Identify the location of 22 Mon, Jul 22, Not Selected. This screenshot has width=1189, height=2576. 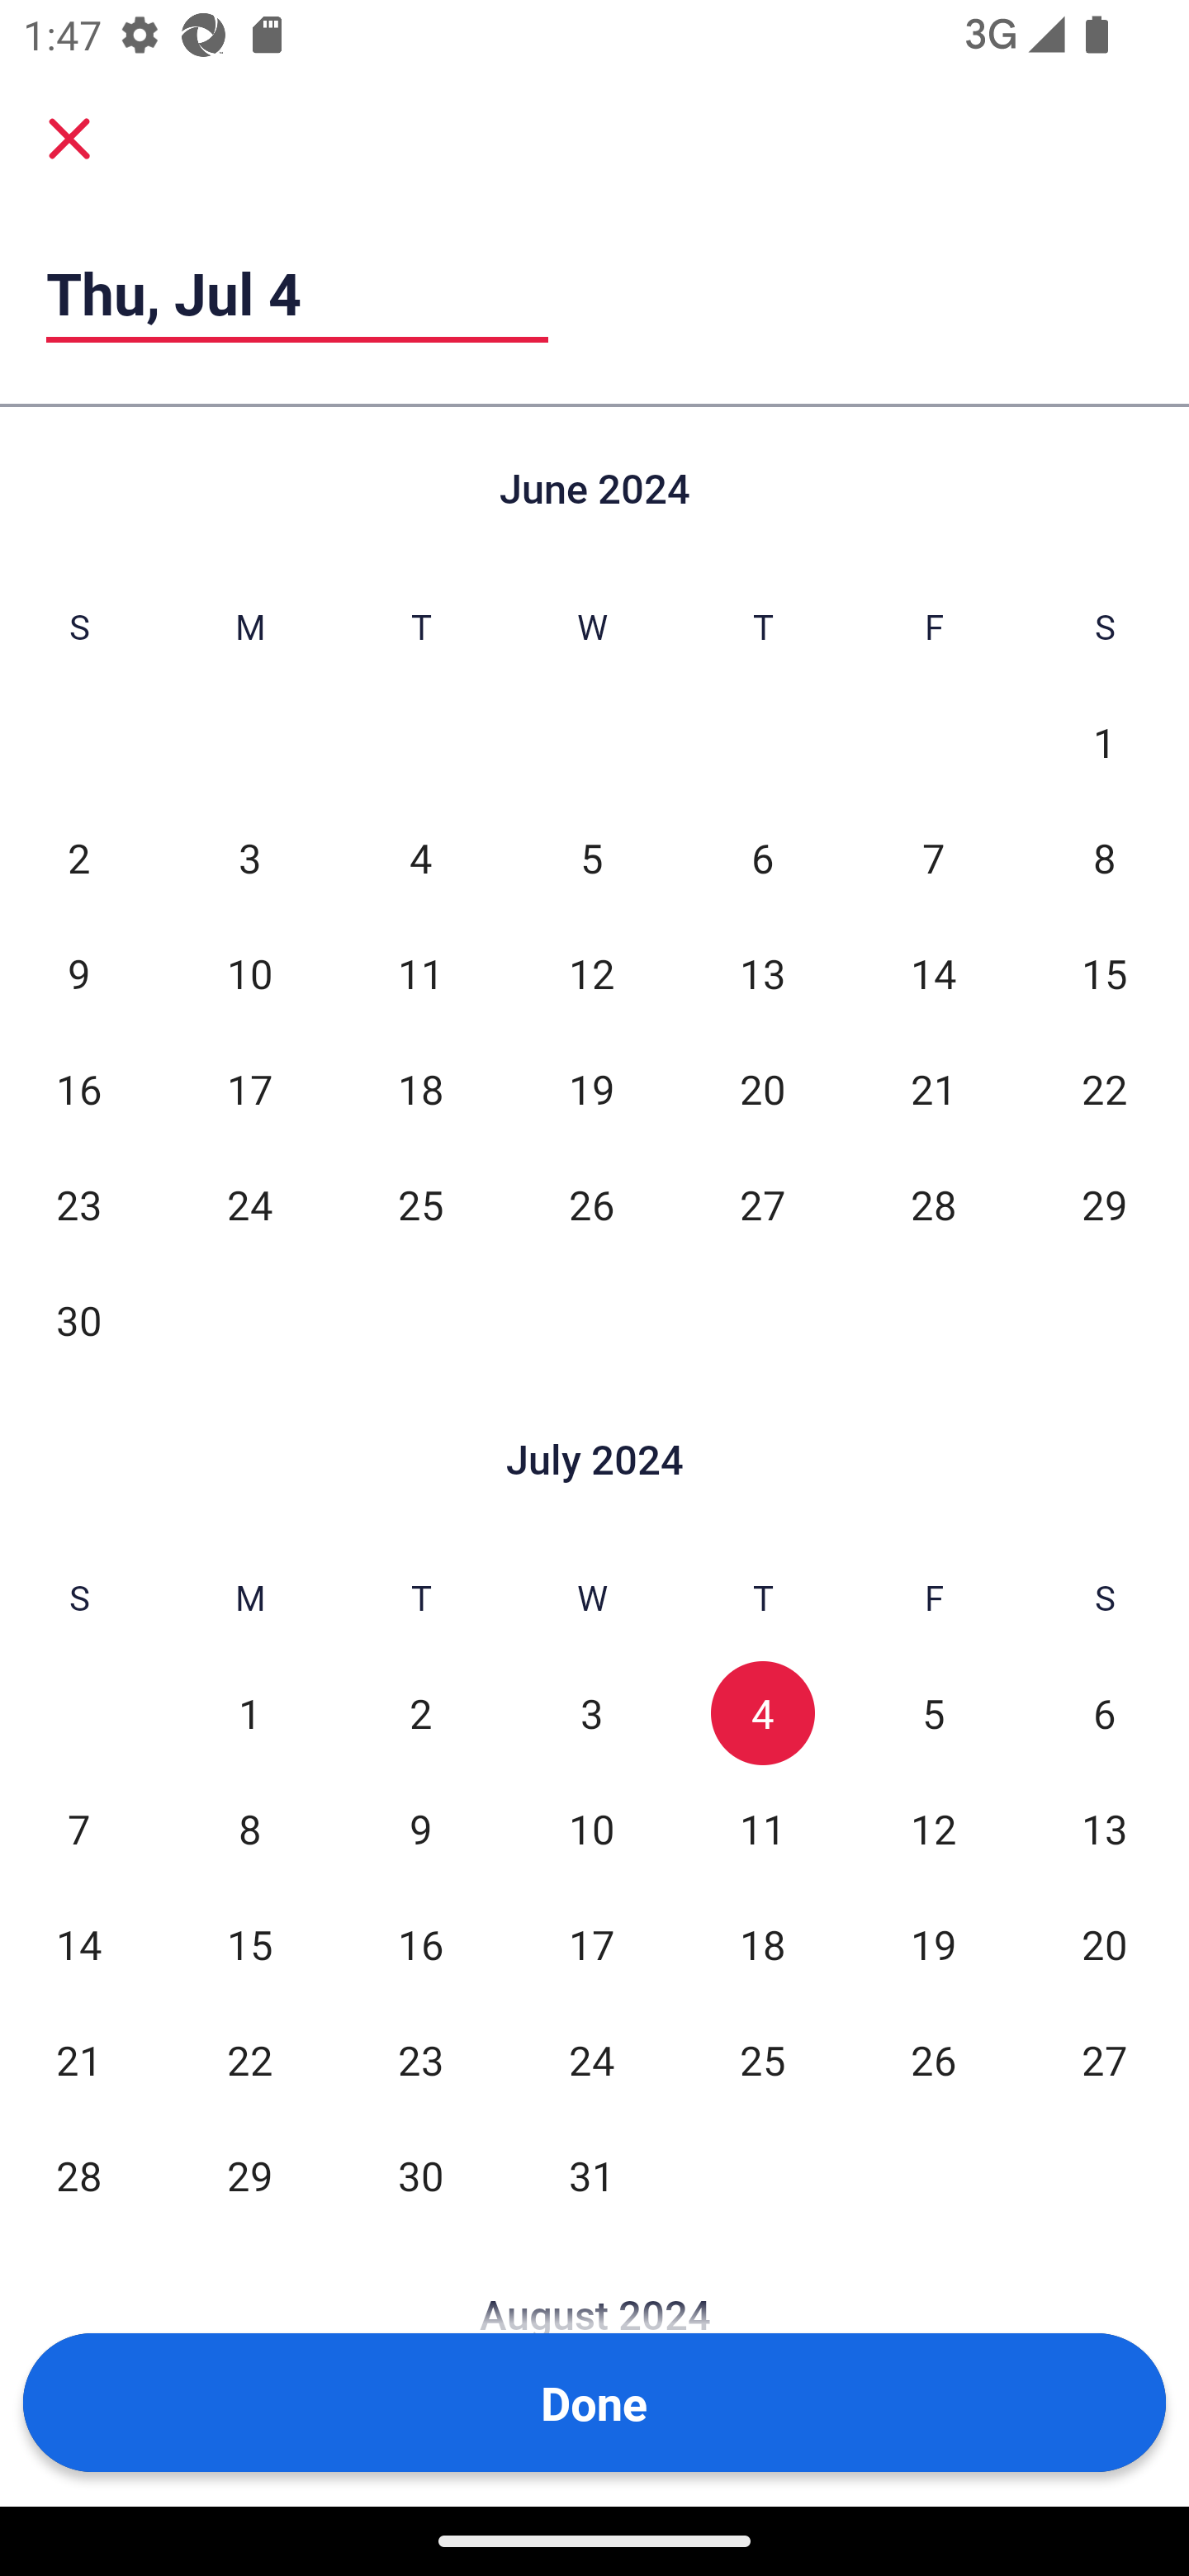
(249, 2059).